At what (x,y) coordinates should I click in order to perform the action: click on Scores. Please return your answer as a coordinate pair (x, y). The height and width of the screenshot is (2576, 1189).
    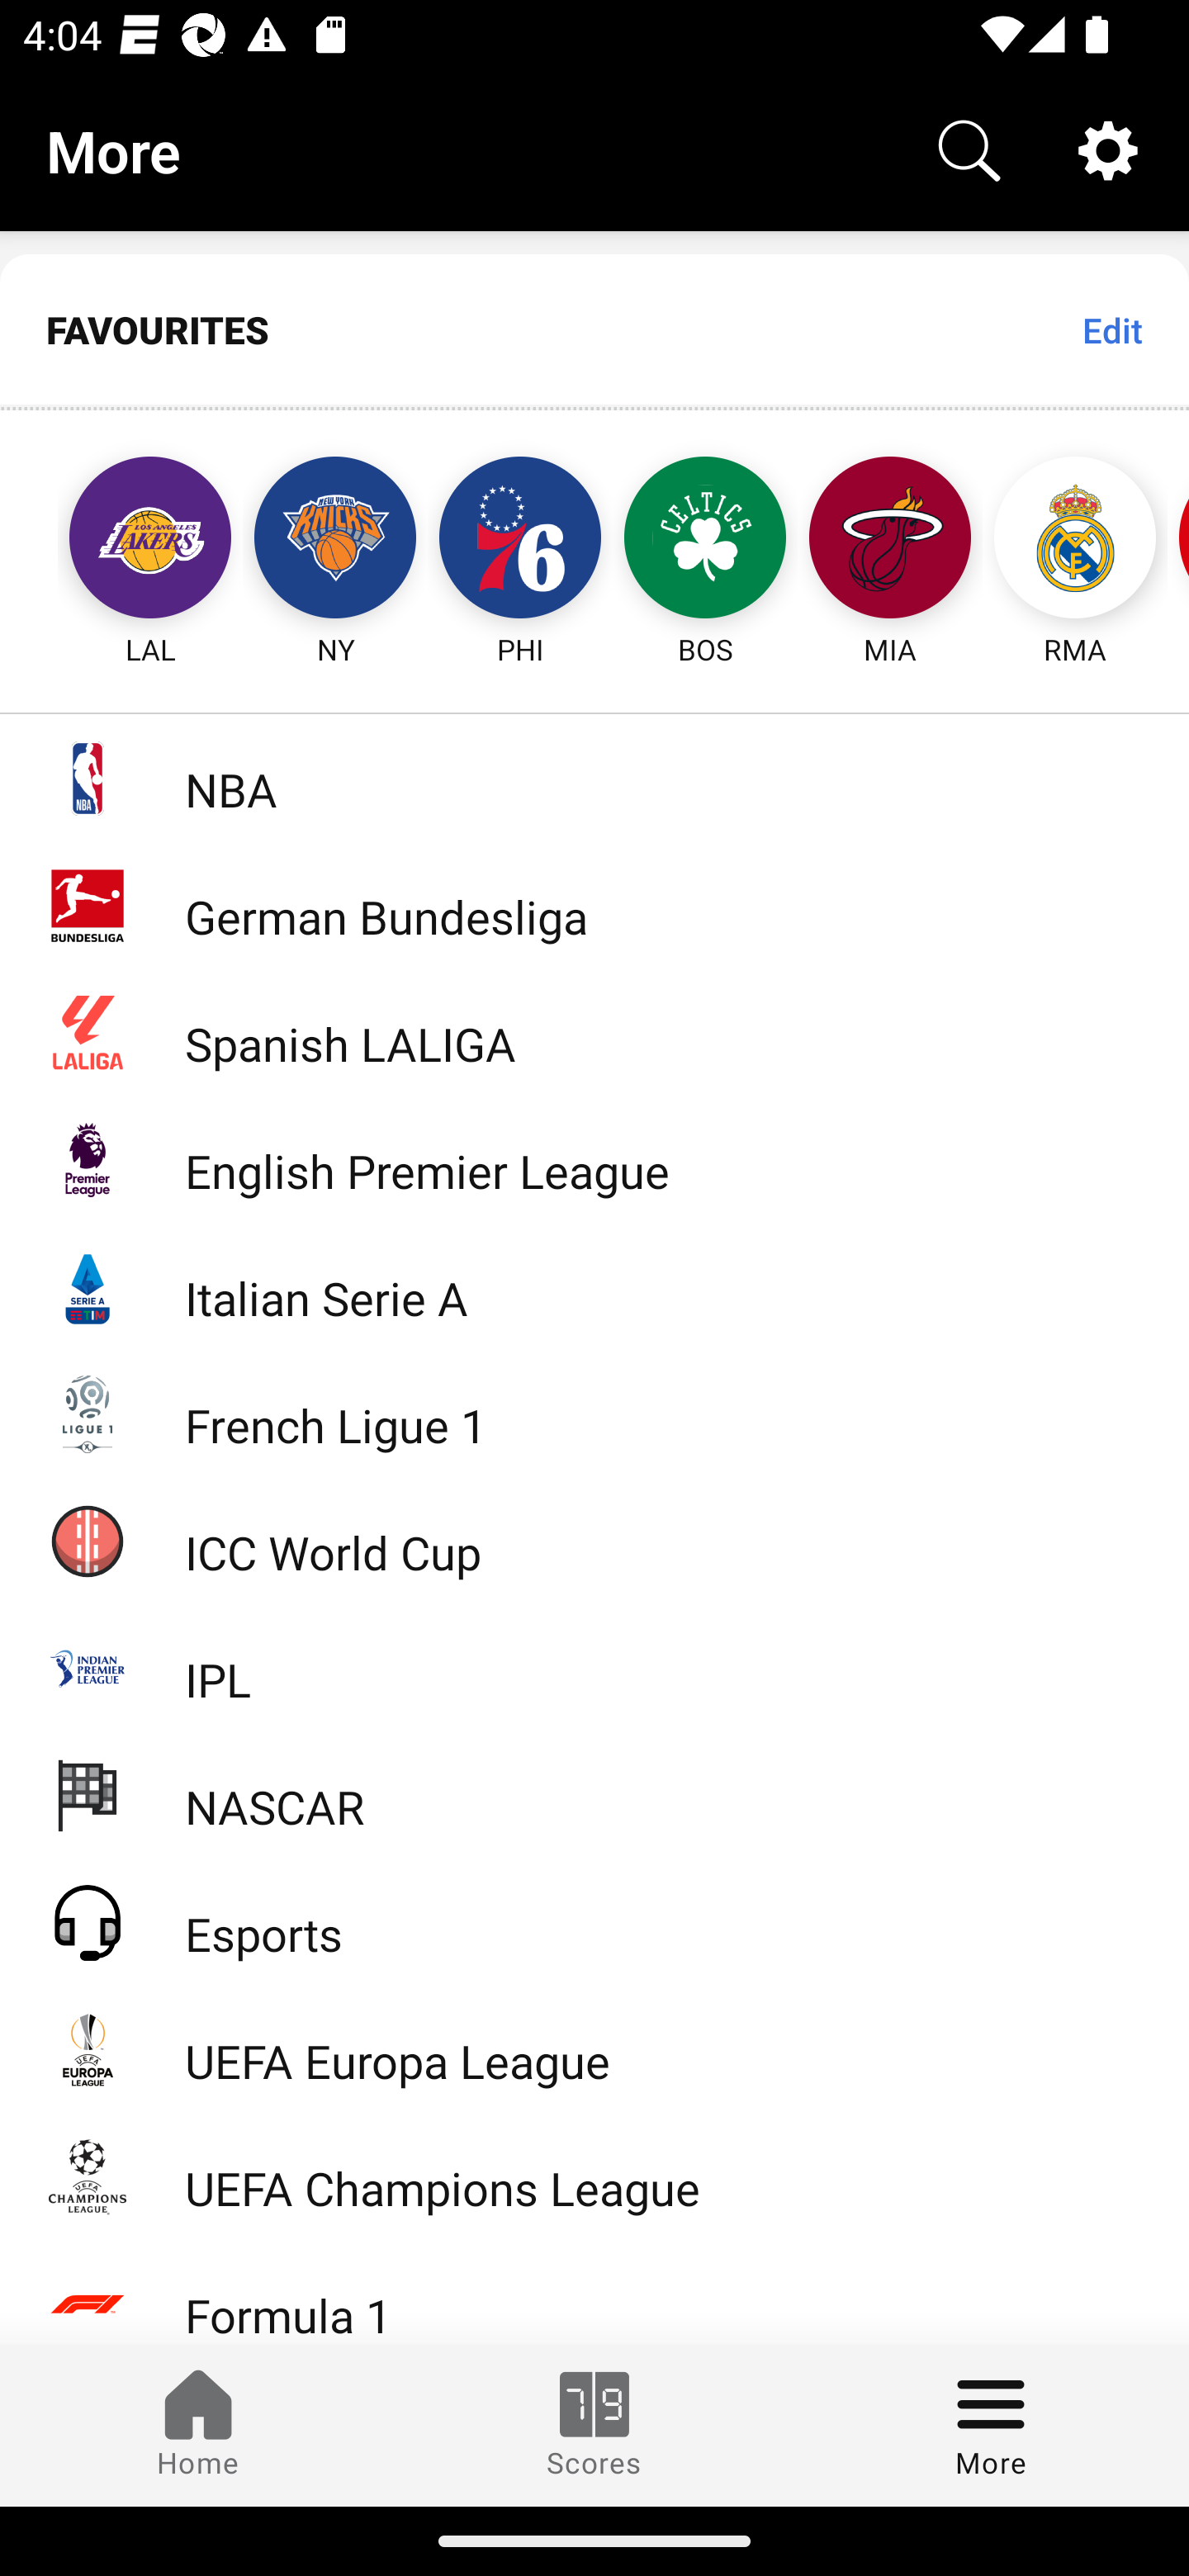
    Looking at the image, I should click on (594, 2425).